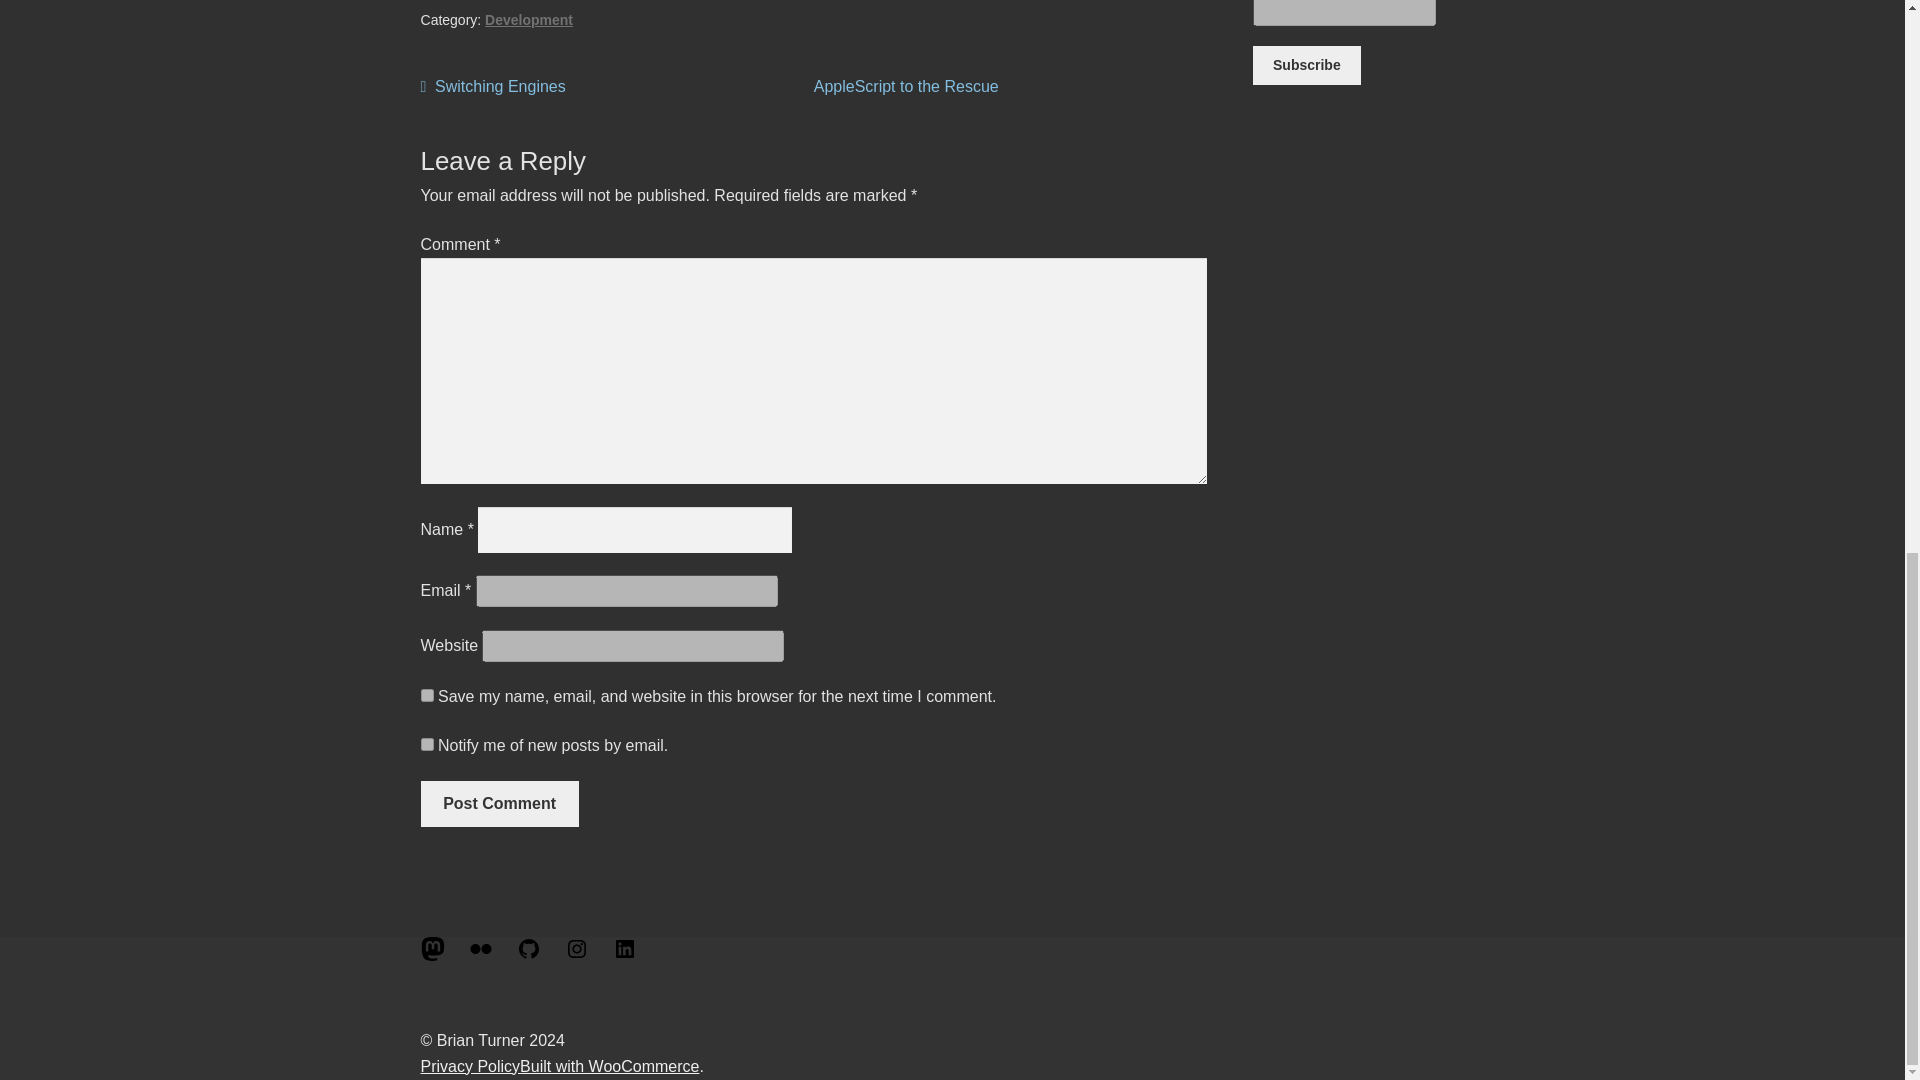 This screenshot has width=1920, height=1080. I want to click on Subscribe, so click(1306, 66).